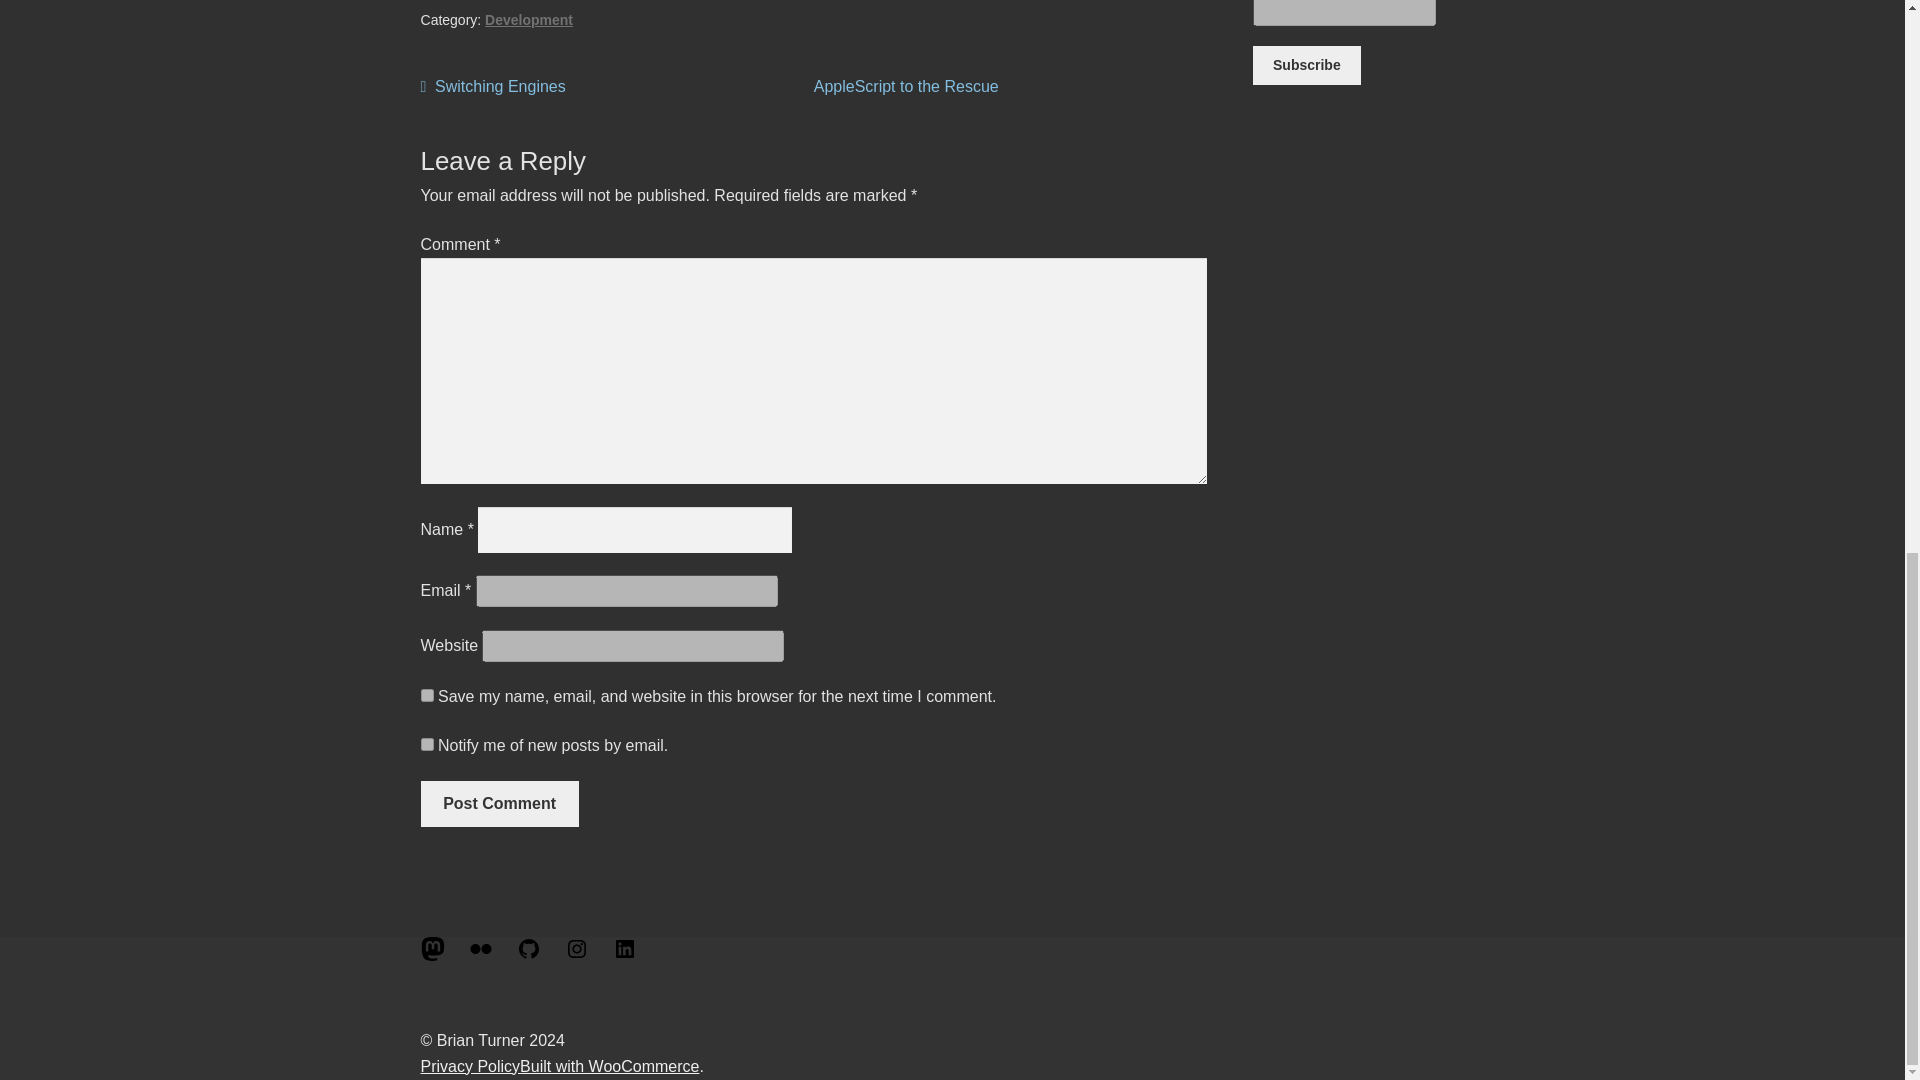 This screenshot has width=1920, height=1080. I want to click on Subscribe, so click(1306, 66).